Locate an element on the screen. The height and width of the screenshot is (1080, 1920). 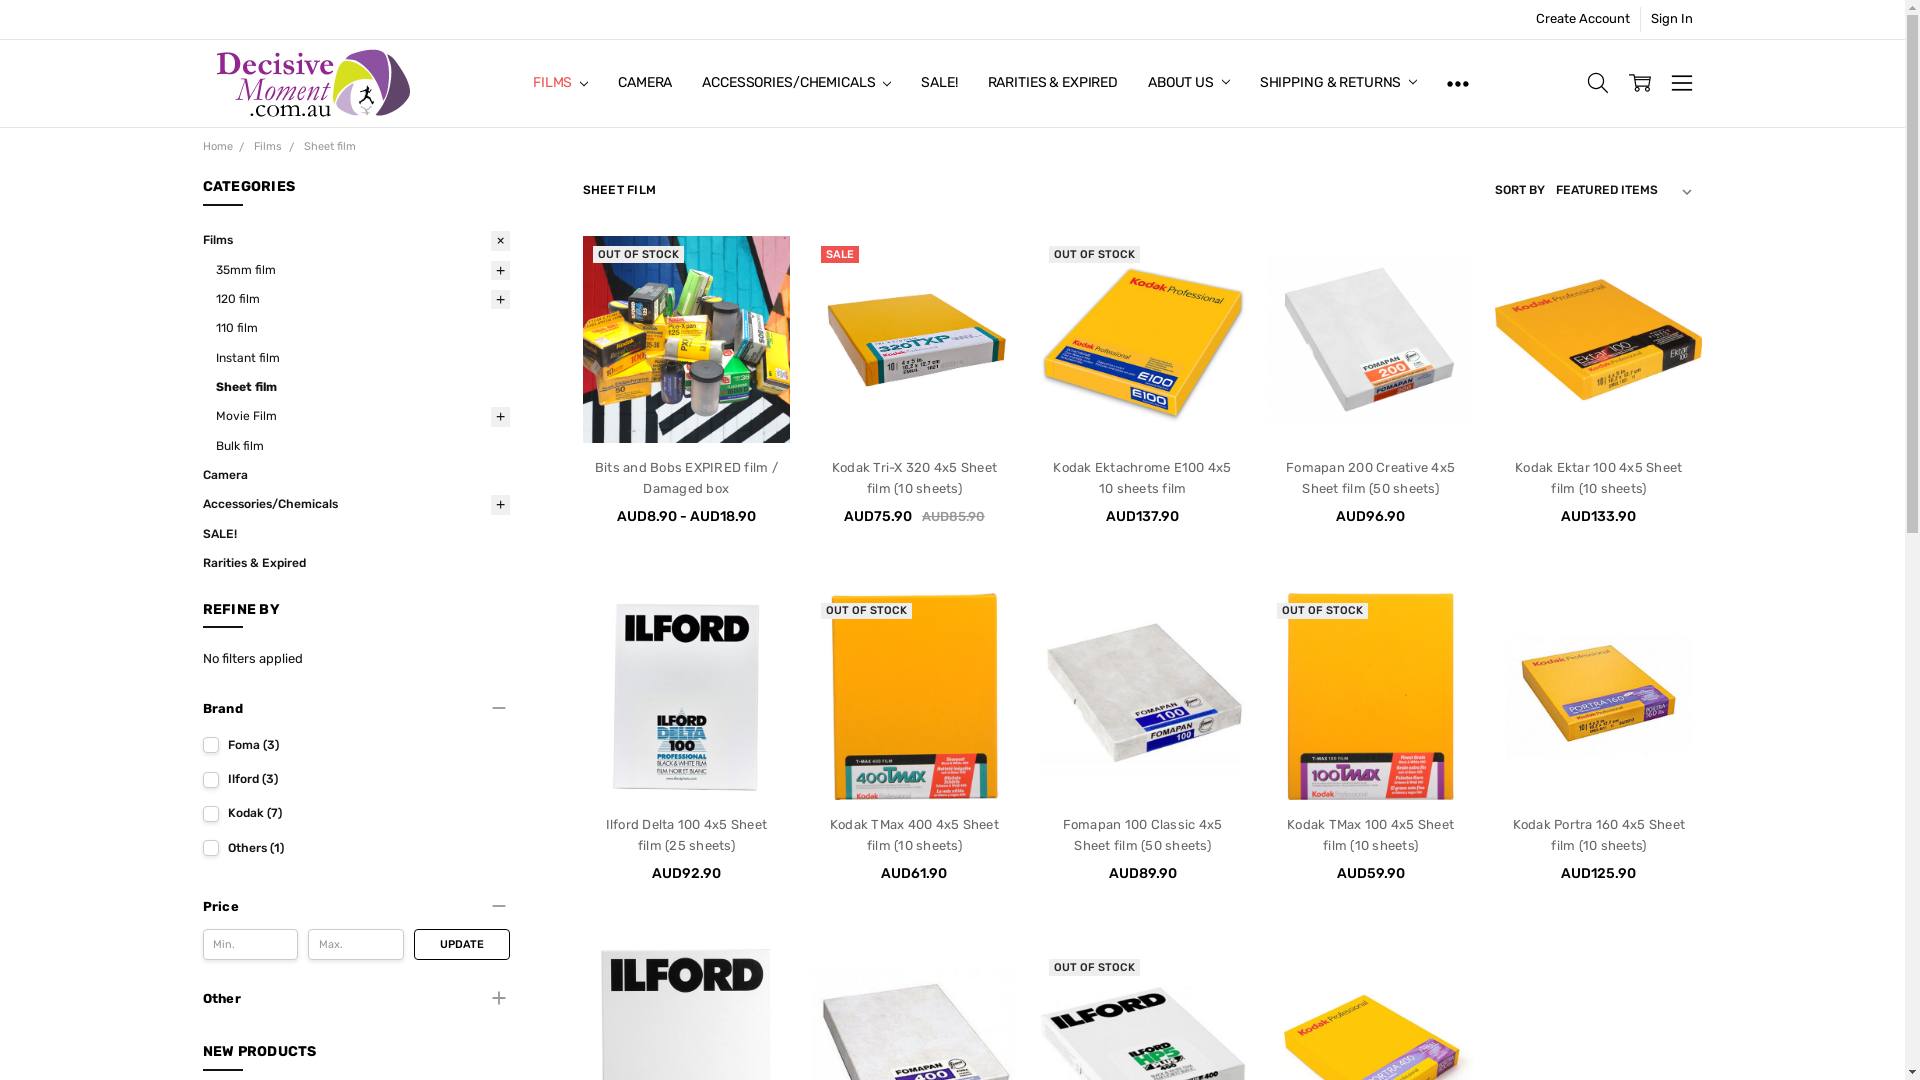
UPDATE is located at coordinates (462, 944).